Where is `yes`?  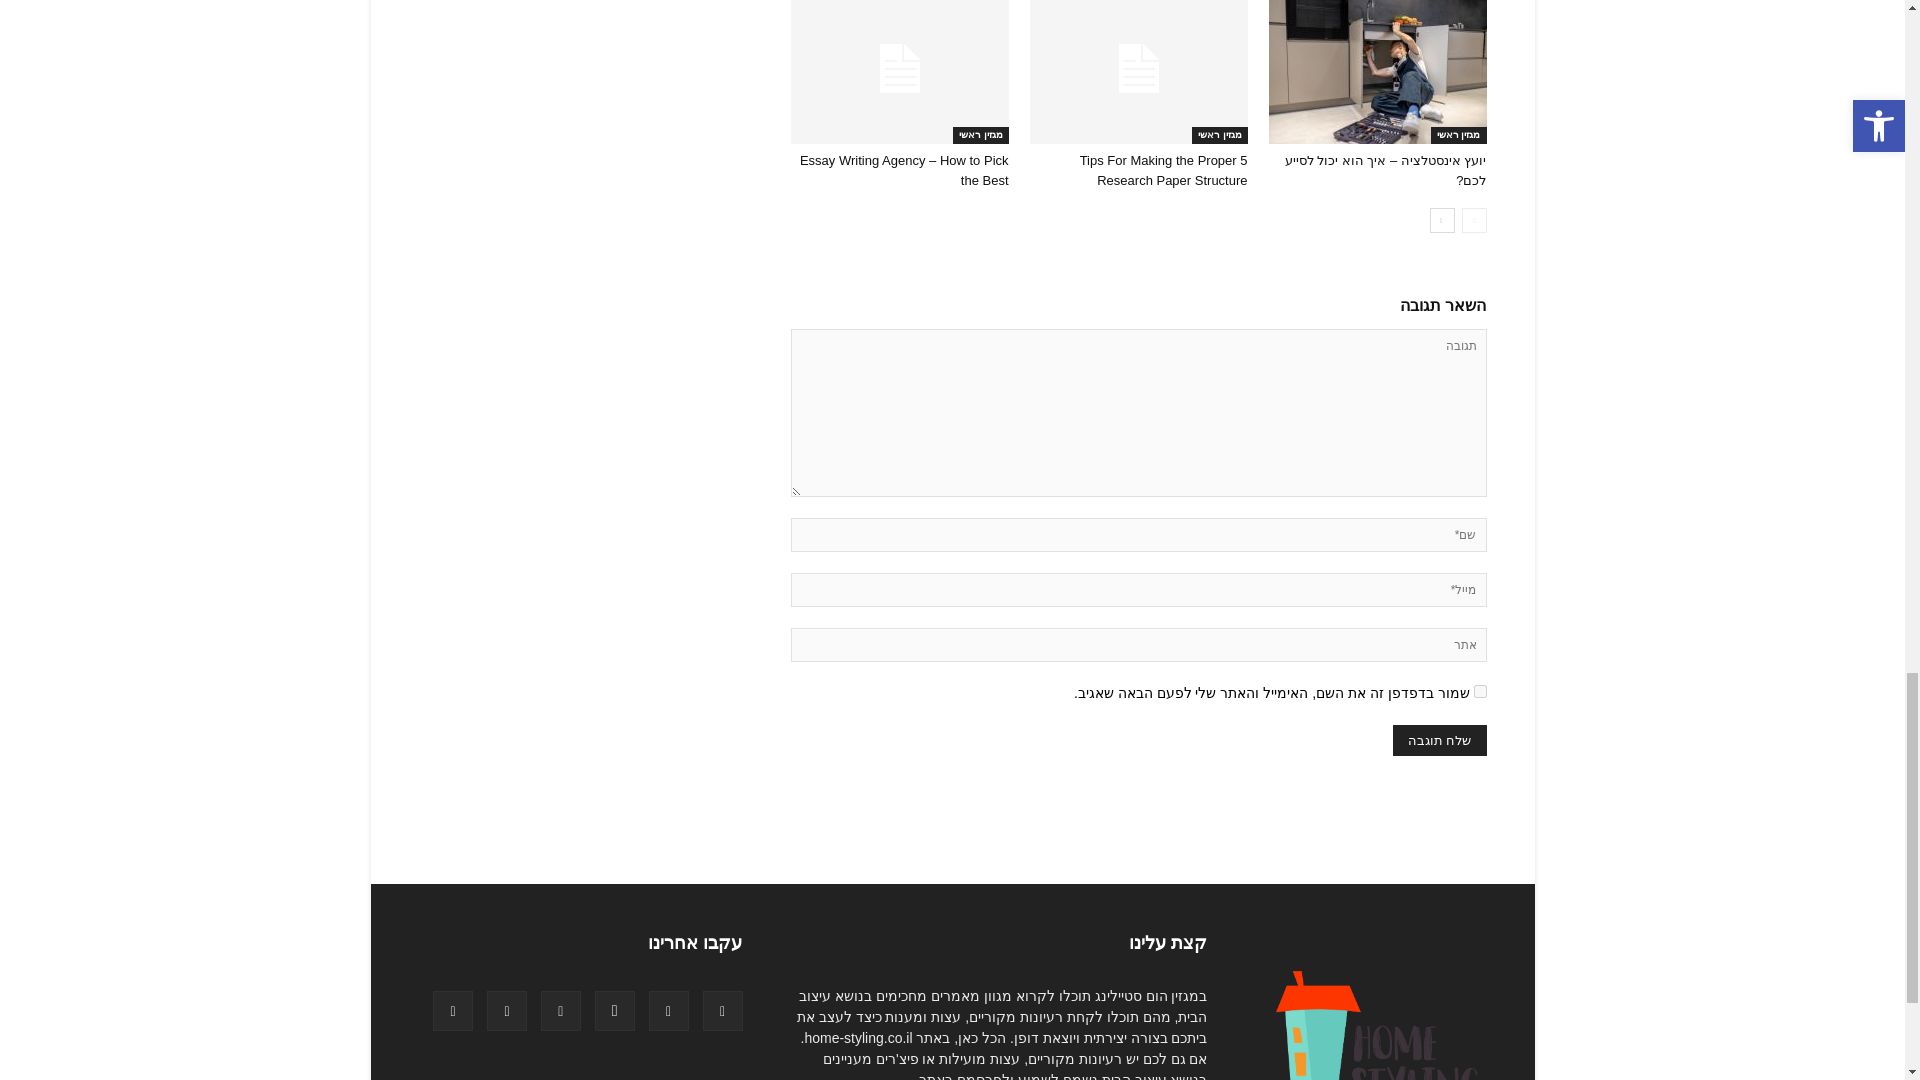 yes is located at coordinates (1480, 690).